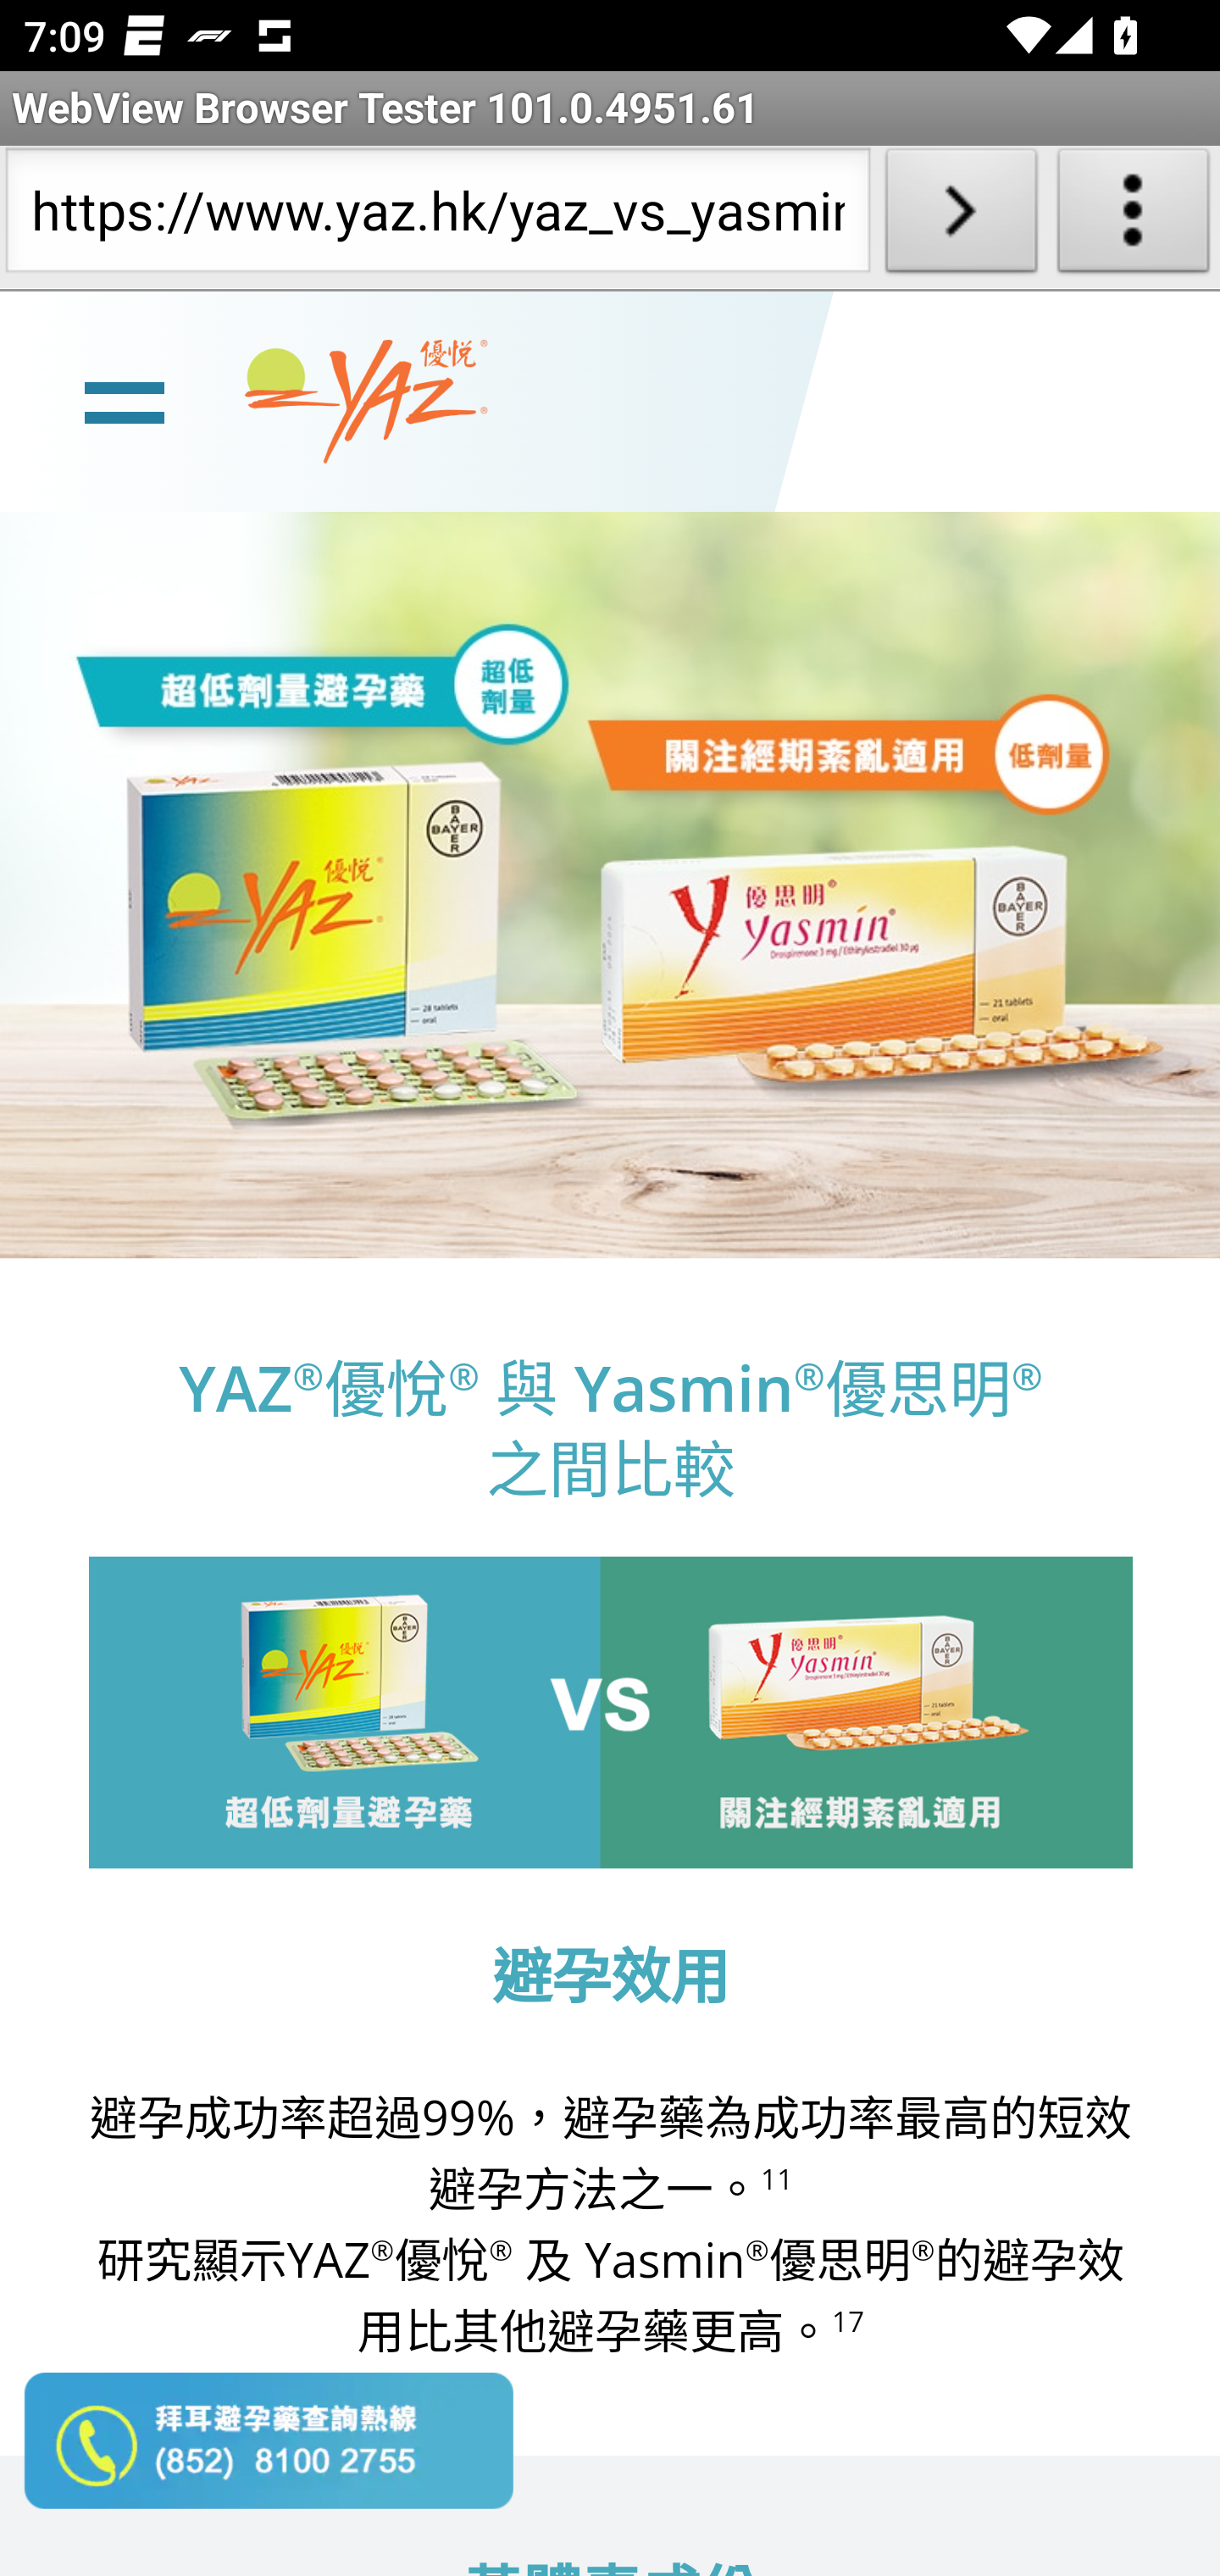 The image size is (1220, 2576). What do you see at coordinates (124, 399) in the screenshot?
I see `line Toggle burger menu` at bounding box center [124, 399].